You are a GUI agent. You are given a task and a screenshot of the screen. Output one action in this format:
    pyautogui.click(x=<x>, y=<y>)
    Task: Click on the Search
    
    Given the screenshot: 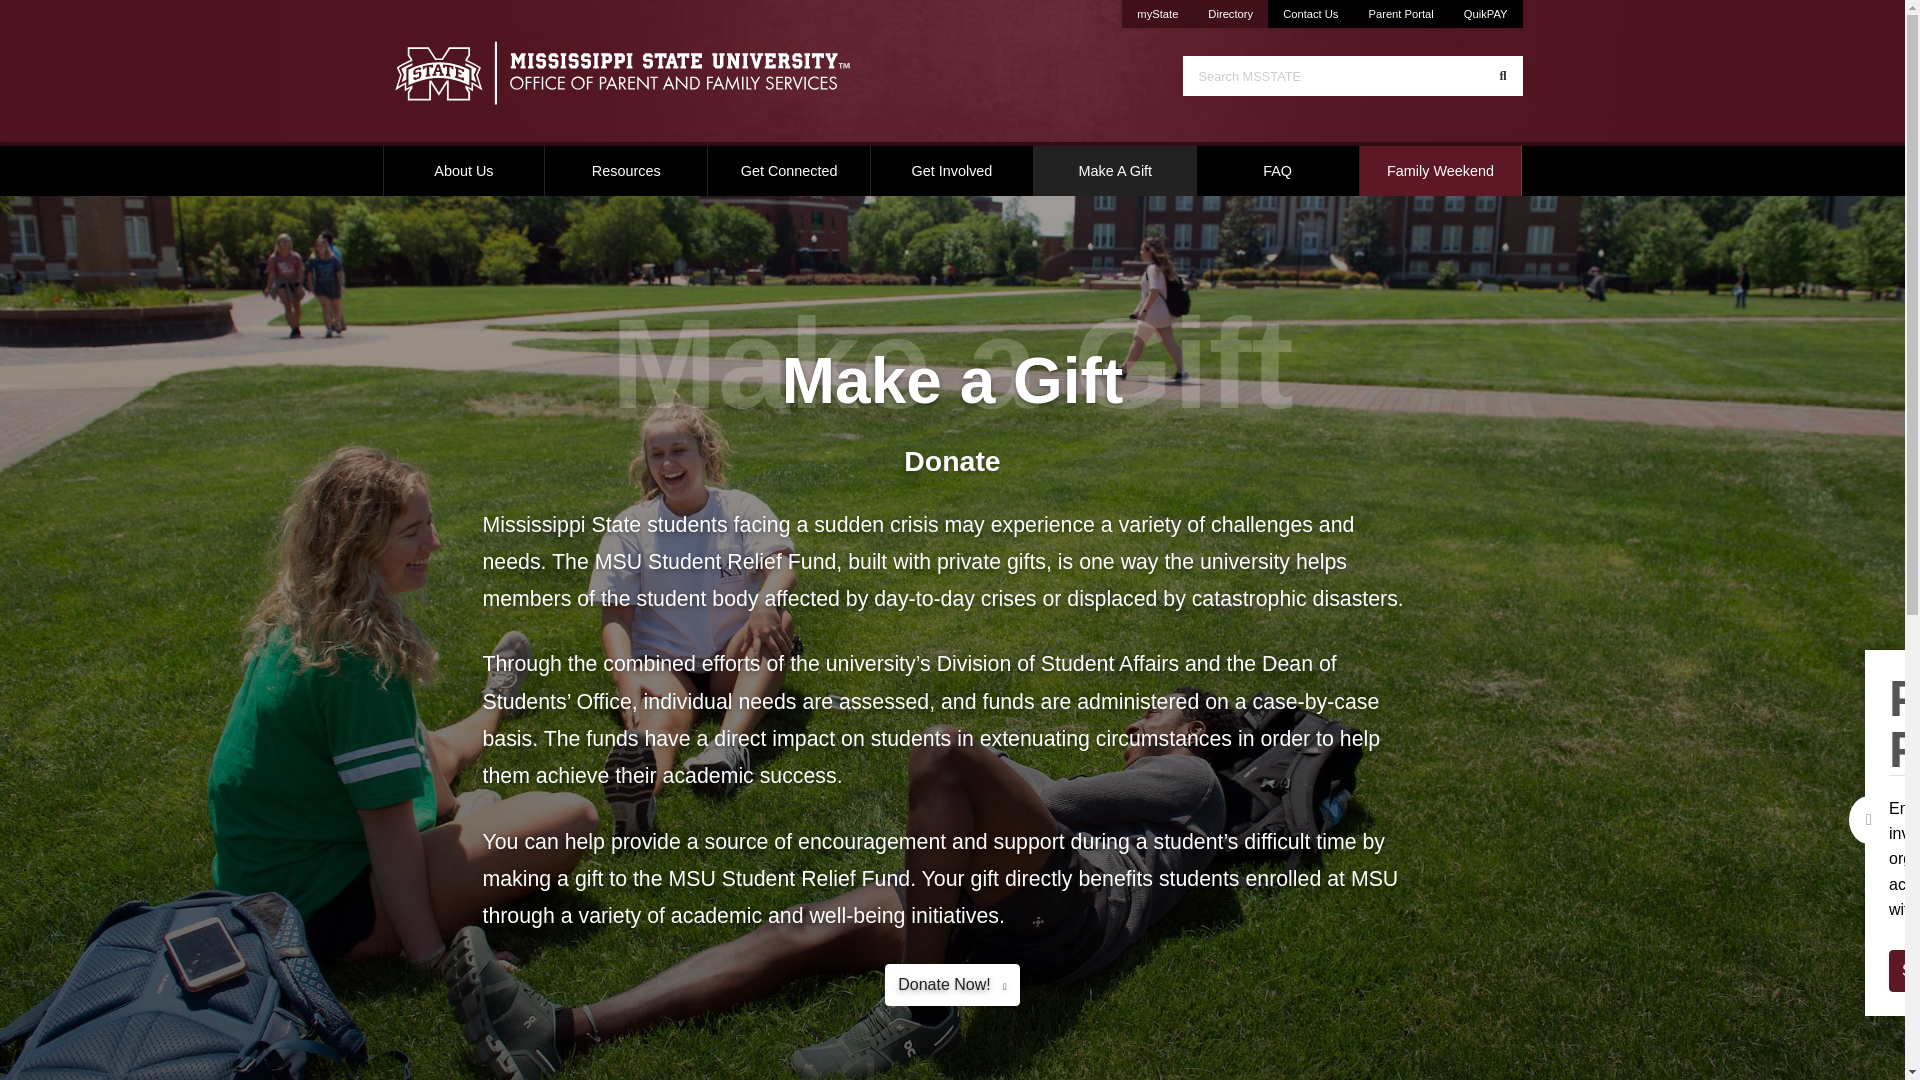 What is the action you would take?
    pyautogui.click(x=1230, y=14)
    